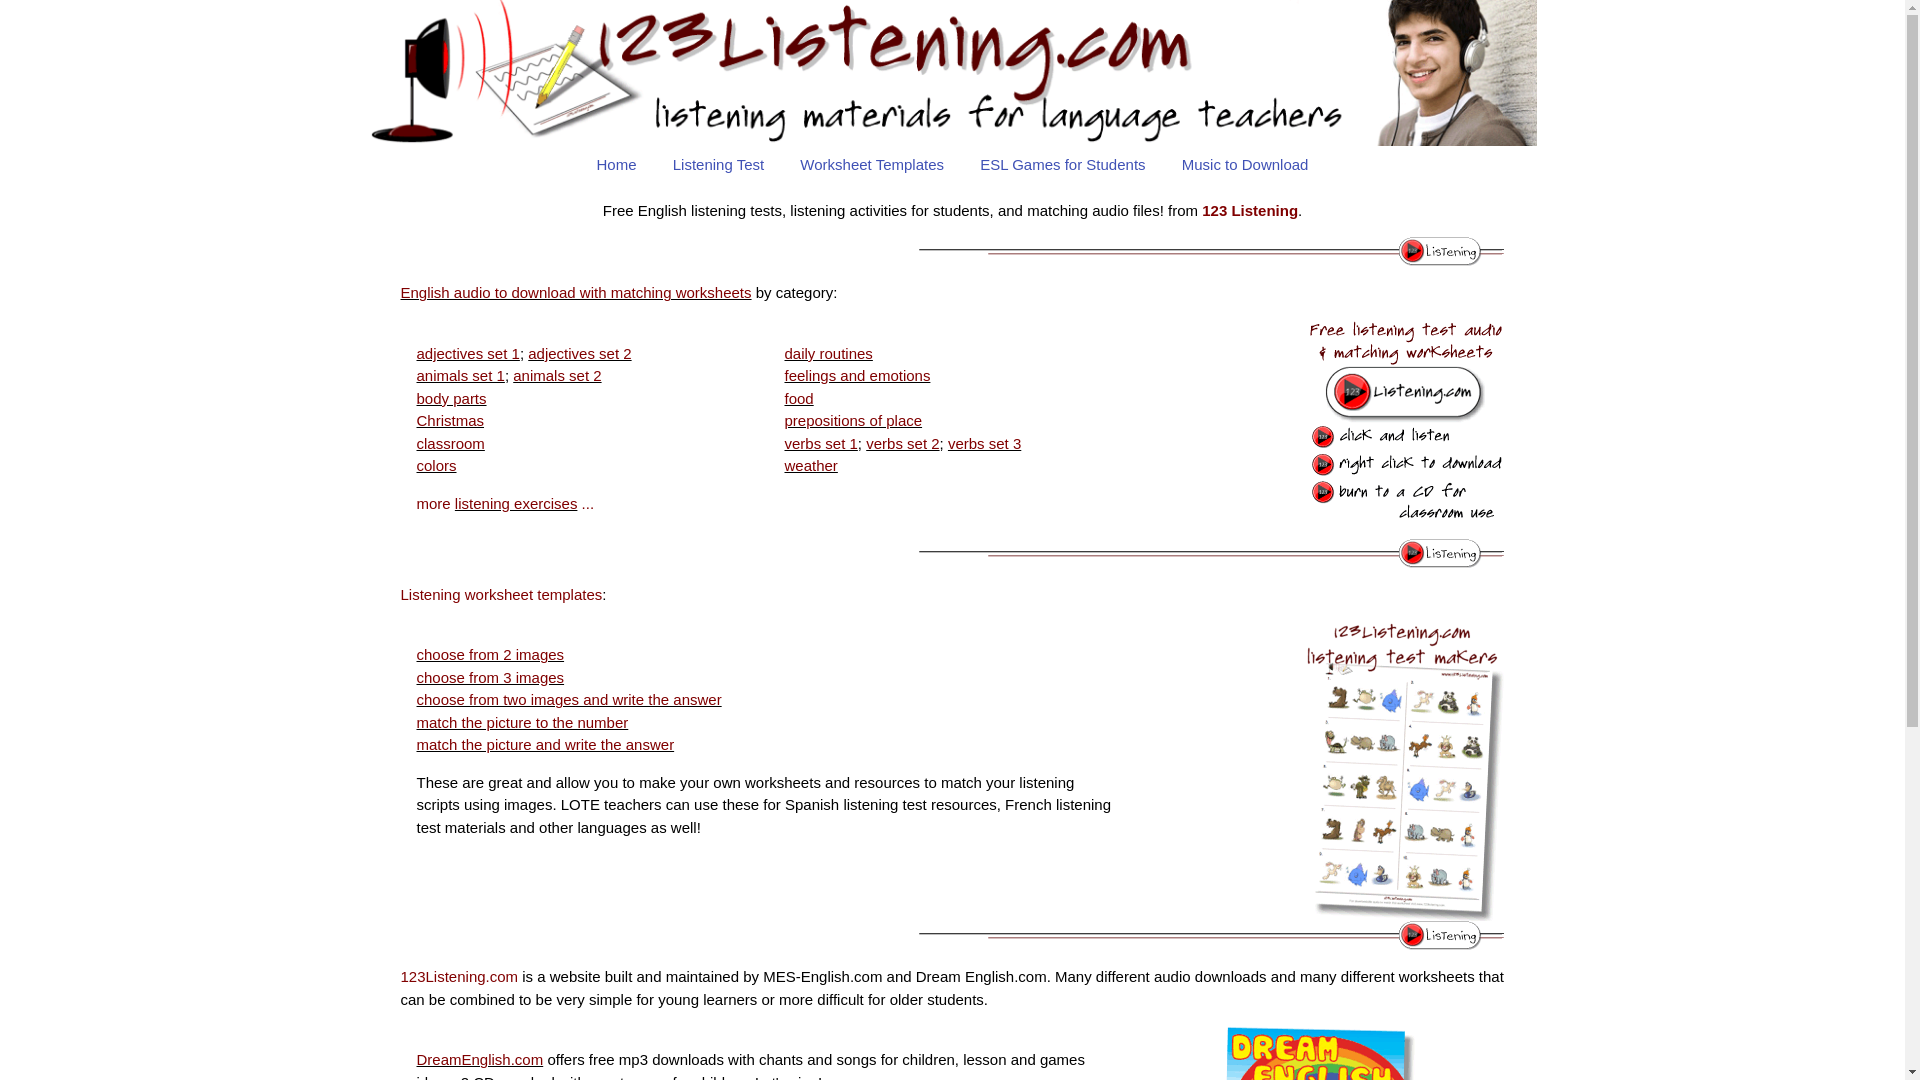 The image size is (1920, 1080). What do you see at coordinates (480, 1060) in the screenshot?
I see `DreamEnglish.com` at bounding box center [480, 1060].